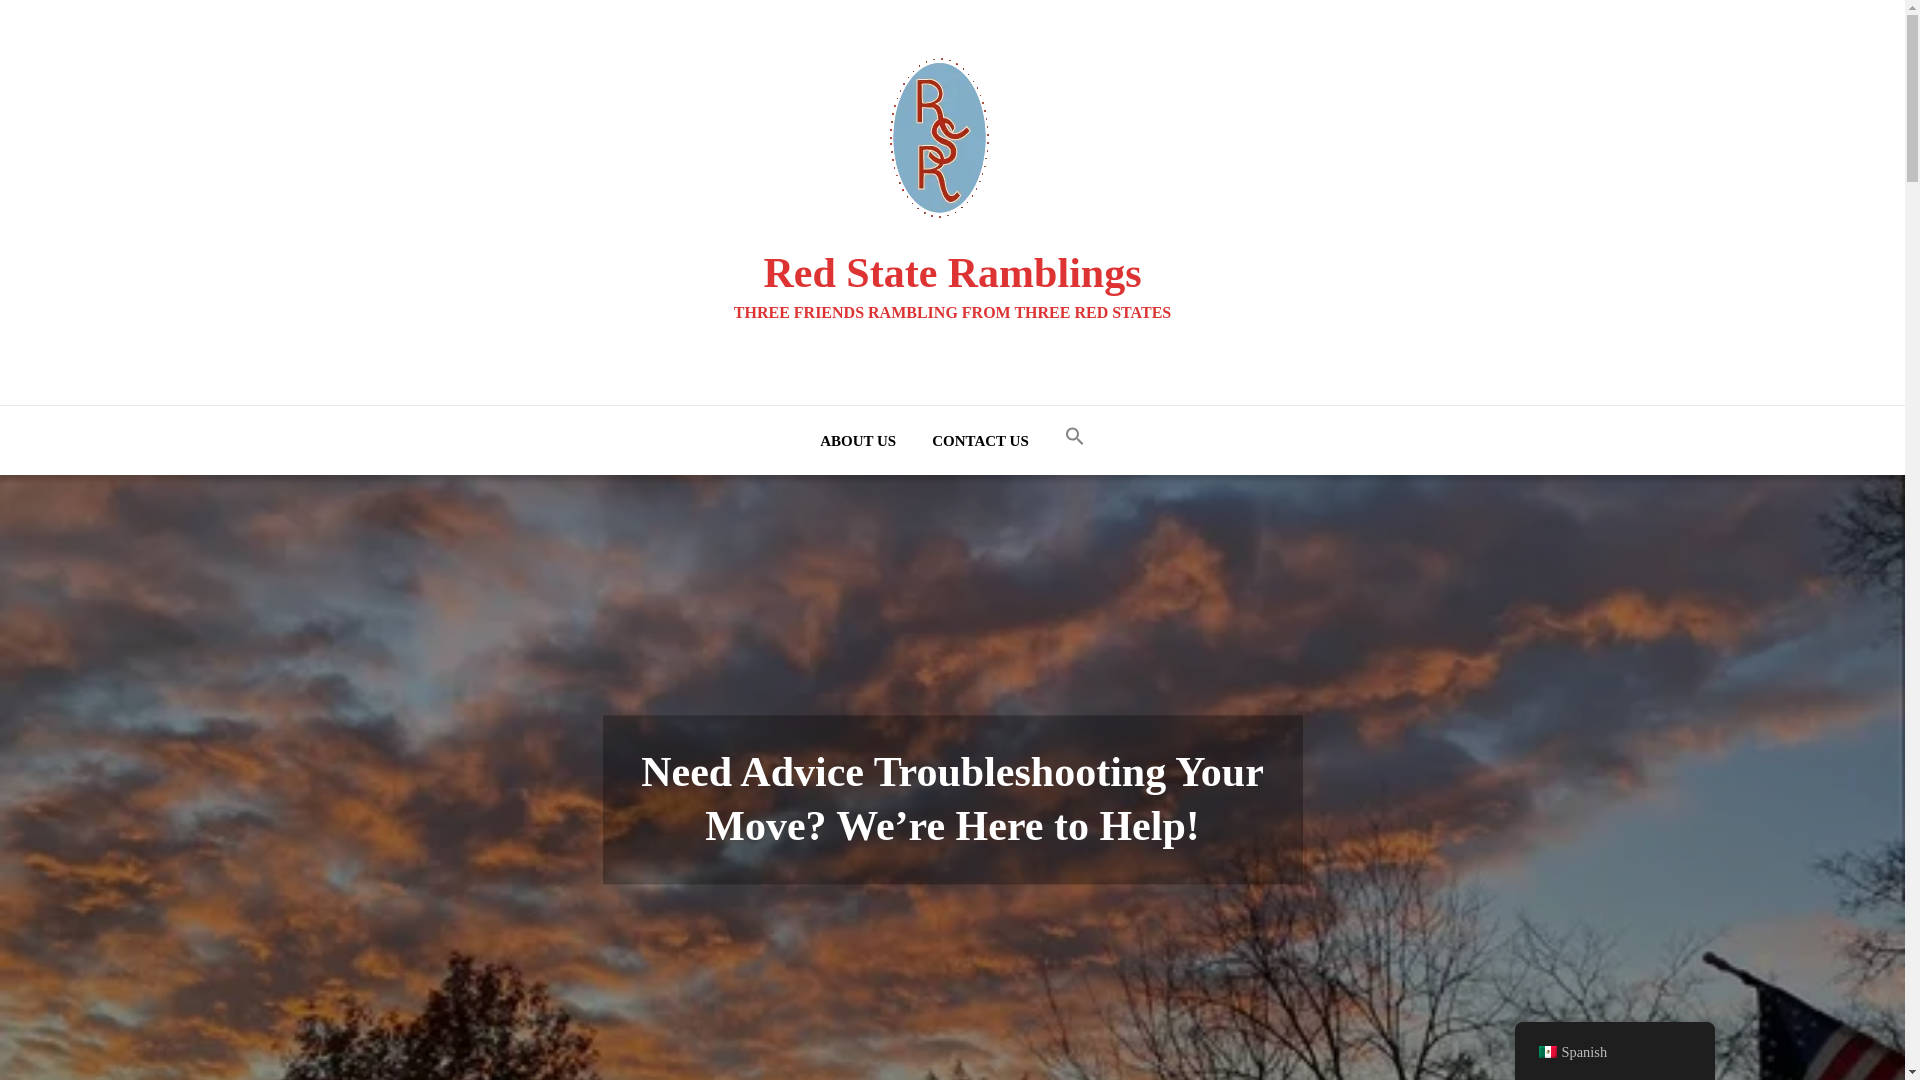 Image resolution: width=1920 pixels, height=1080 pixels. I want to click on Spanish, so click(1546, 1052).